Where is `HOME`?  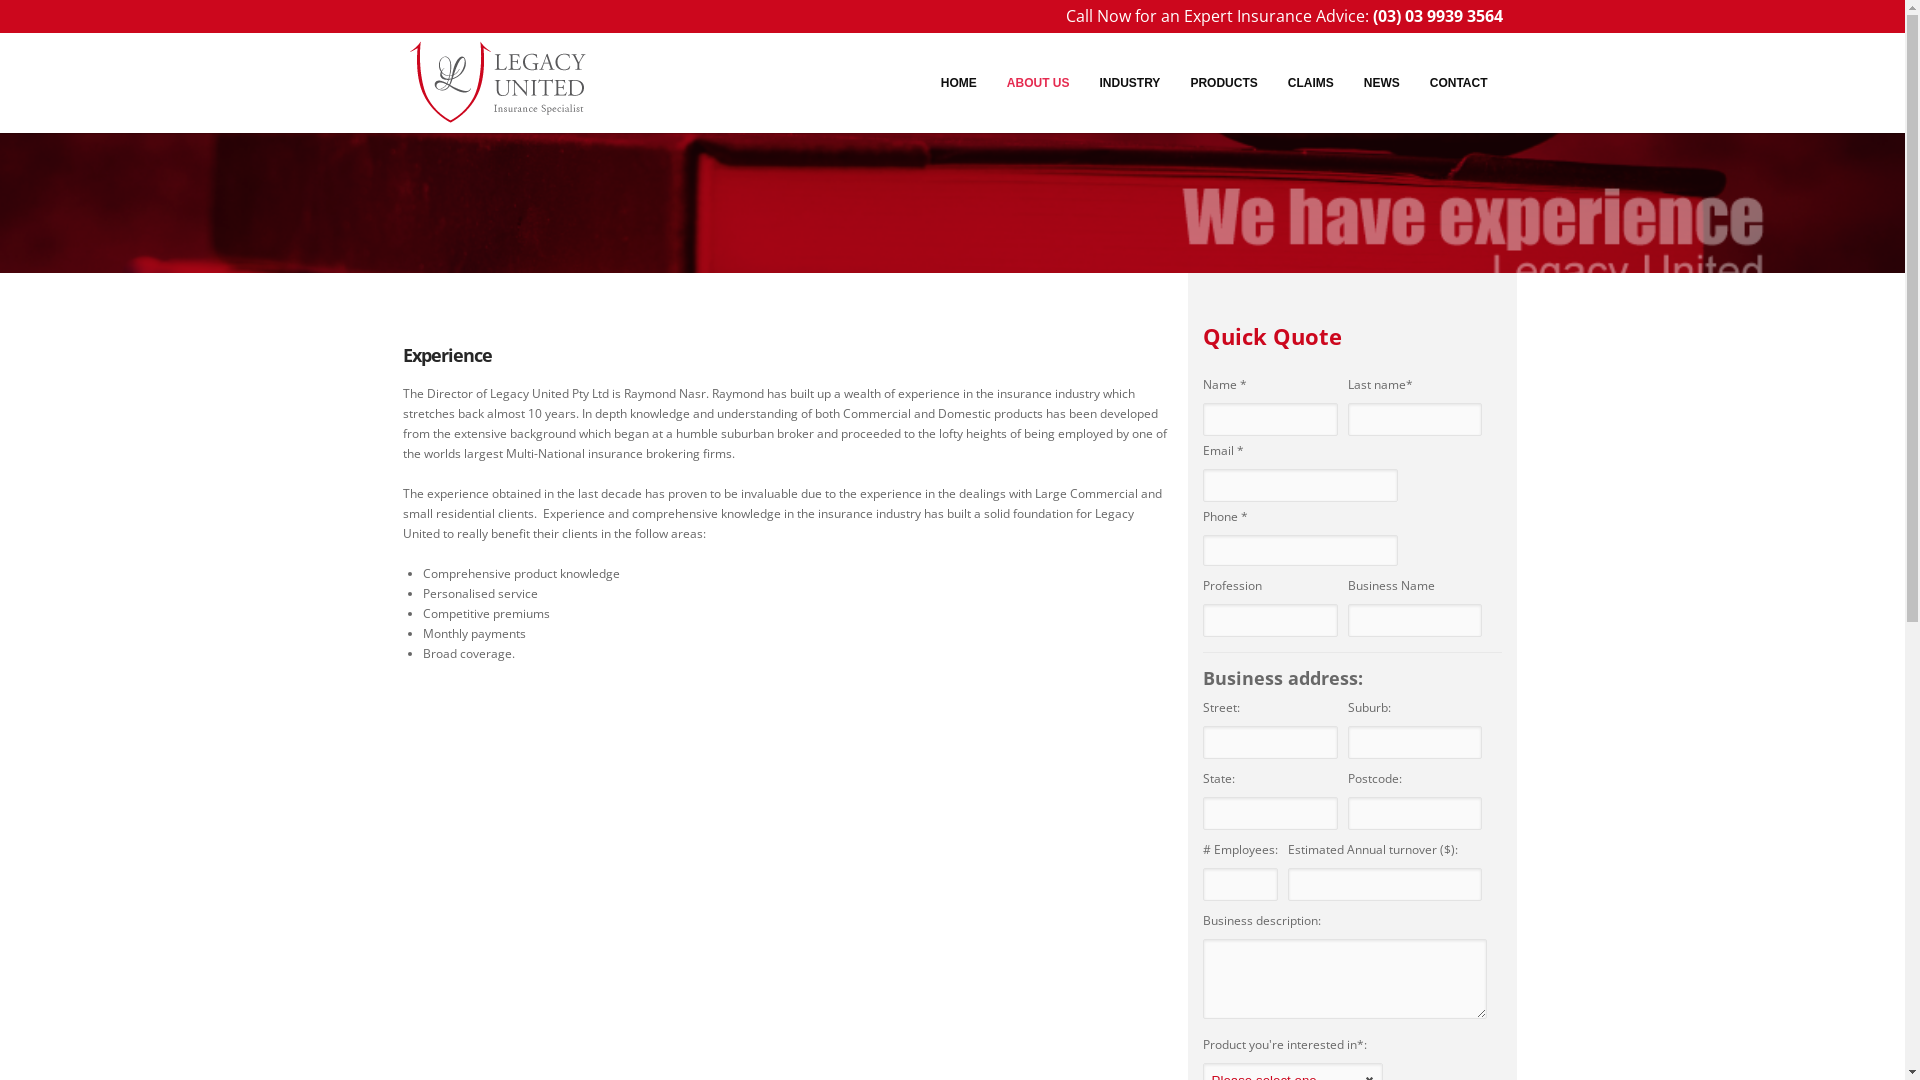
HOME is located at coordinates (959, 84).